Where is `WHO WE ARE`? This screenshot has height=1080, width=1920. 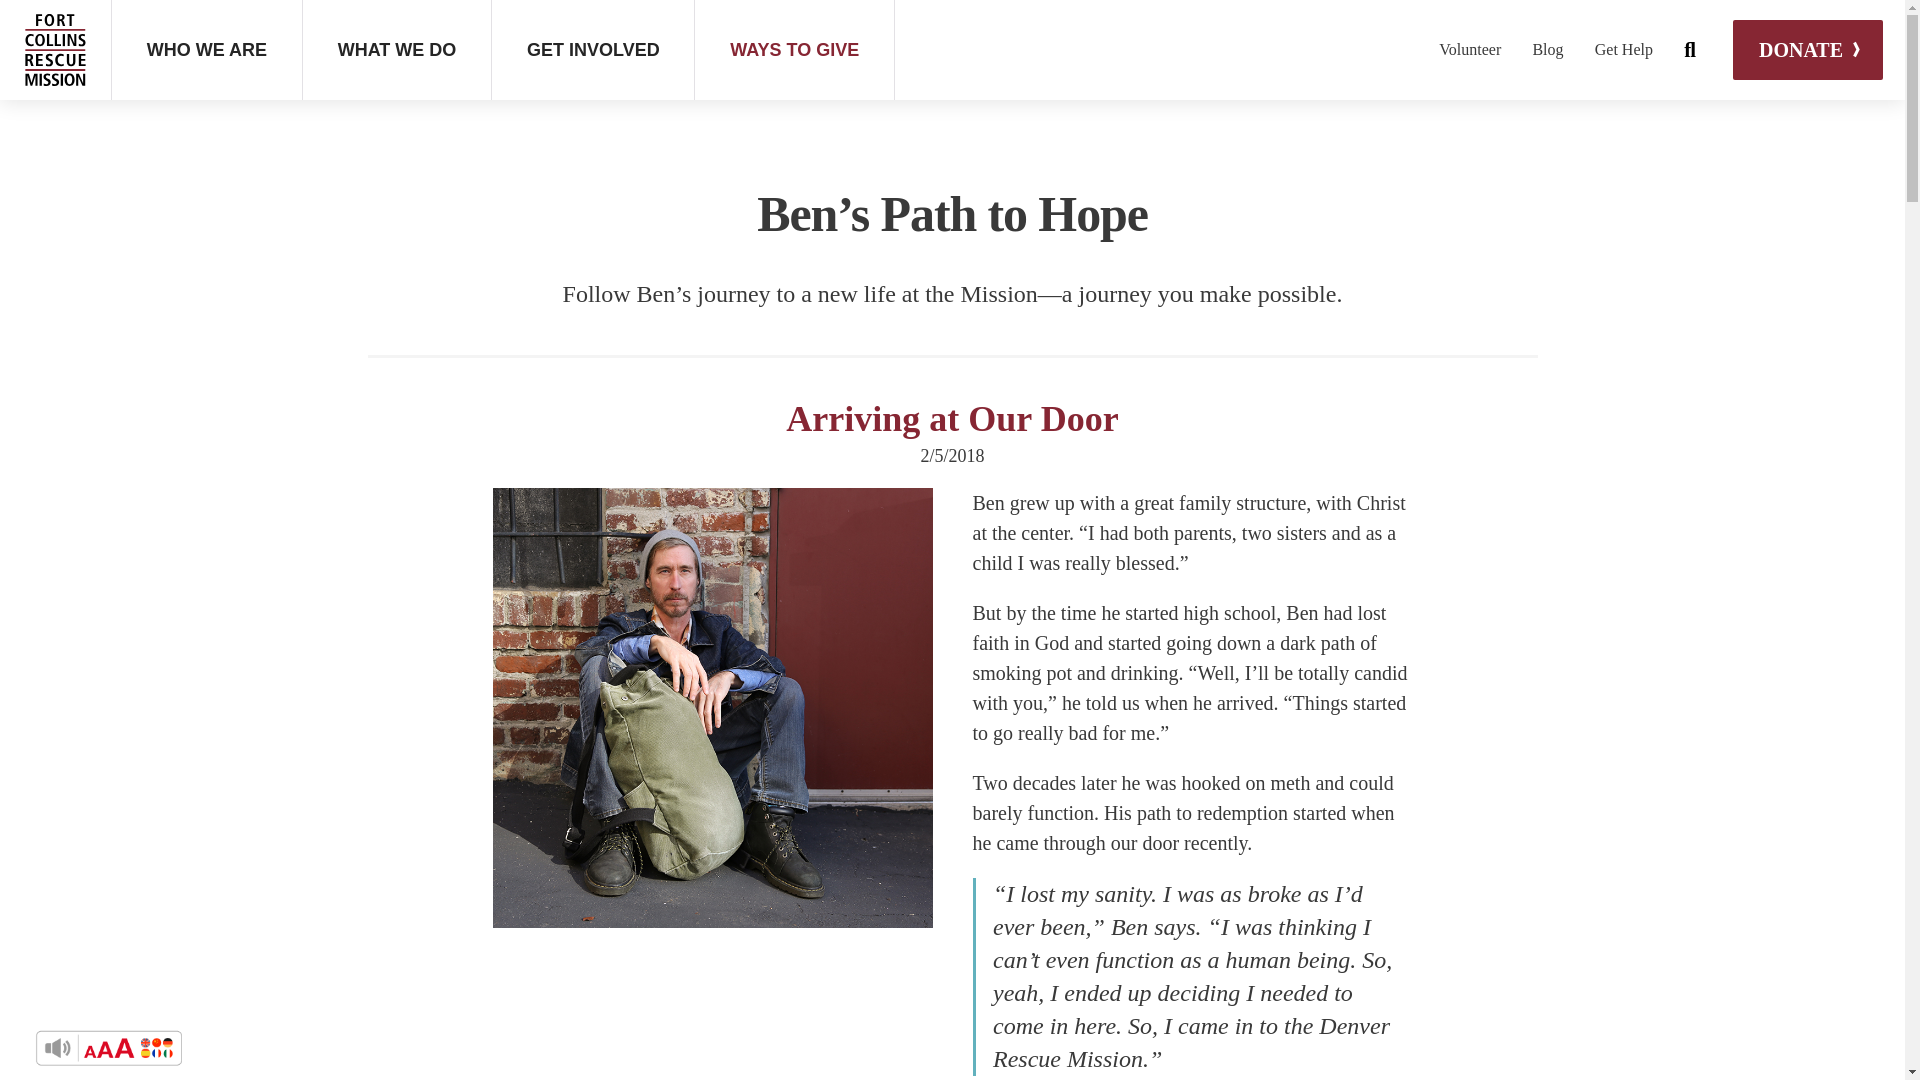
WHO WE ARE is located at coordinates (206, 50).